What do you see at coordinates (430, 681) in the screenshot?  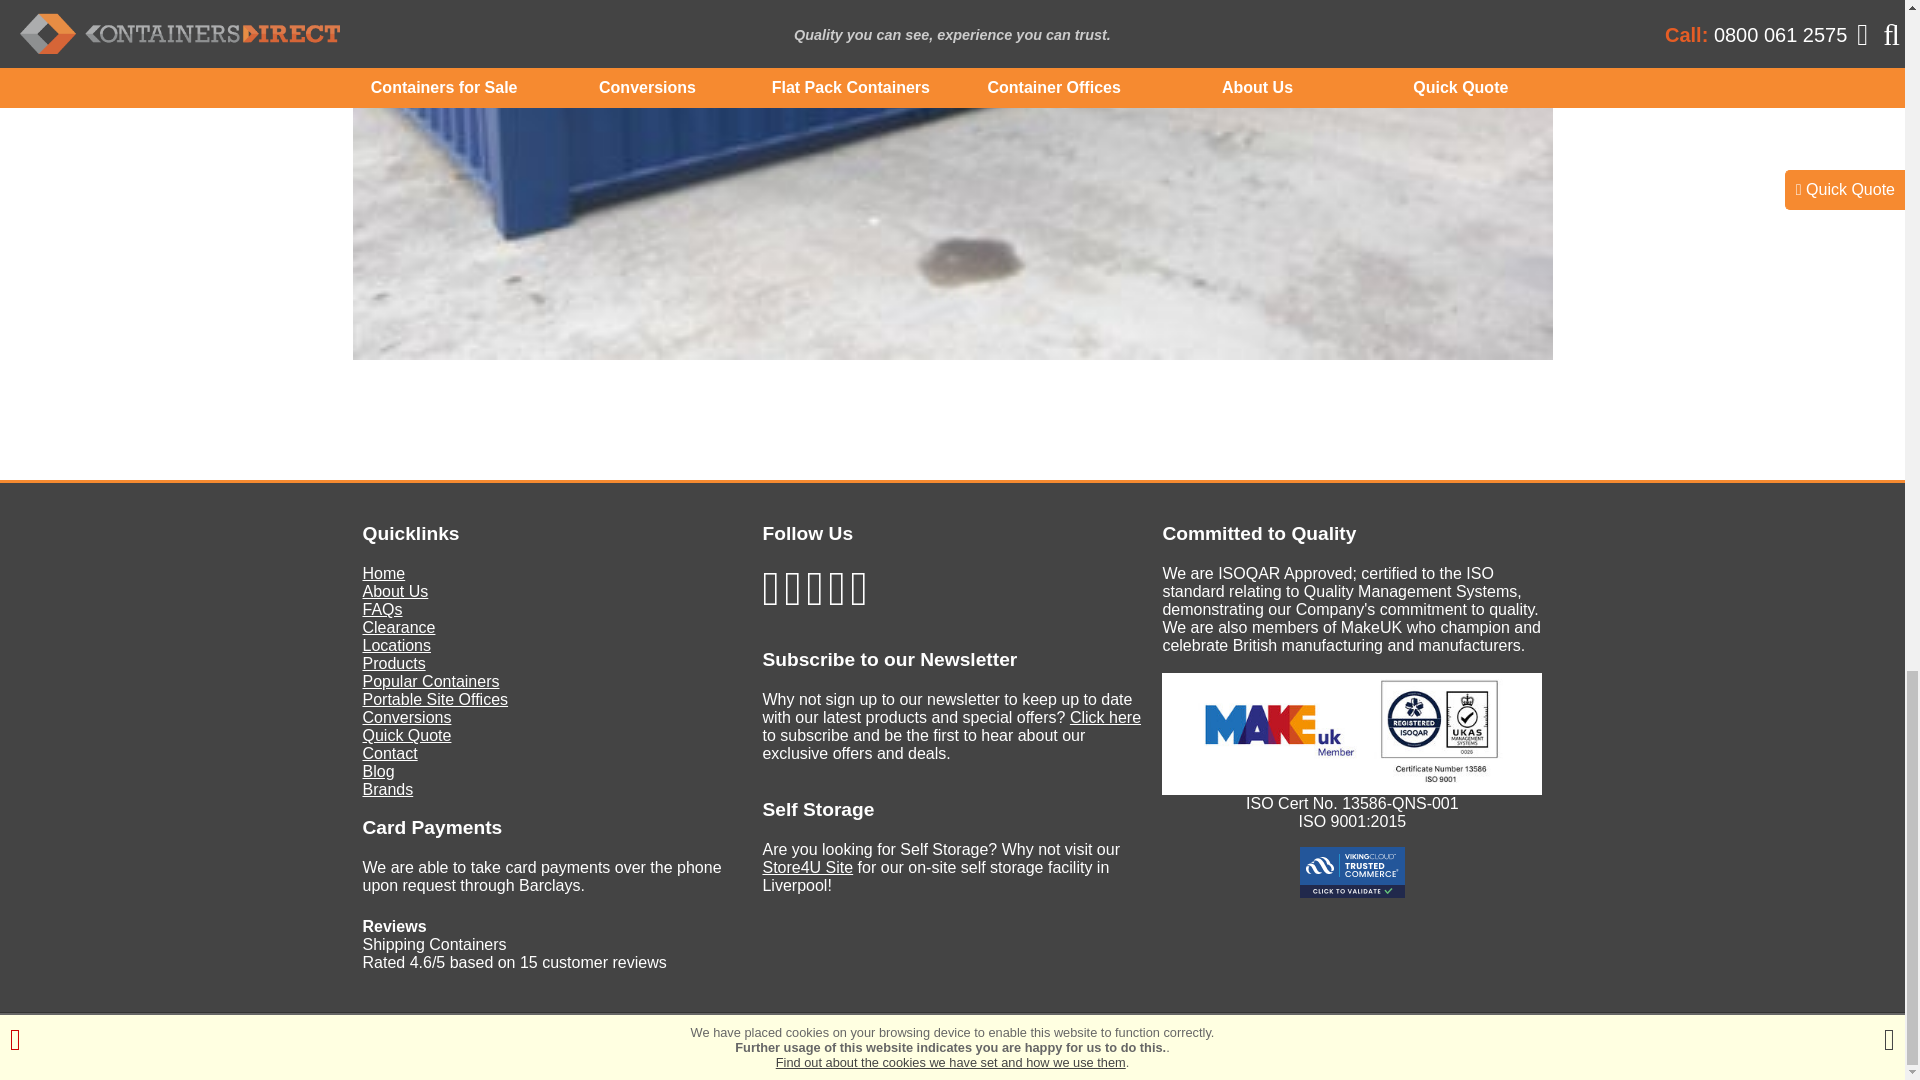 I see `Popular Containers` at bounding box center [430, 681].